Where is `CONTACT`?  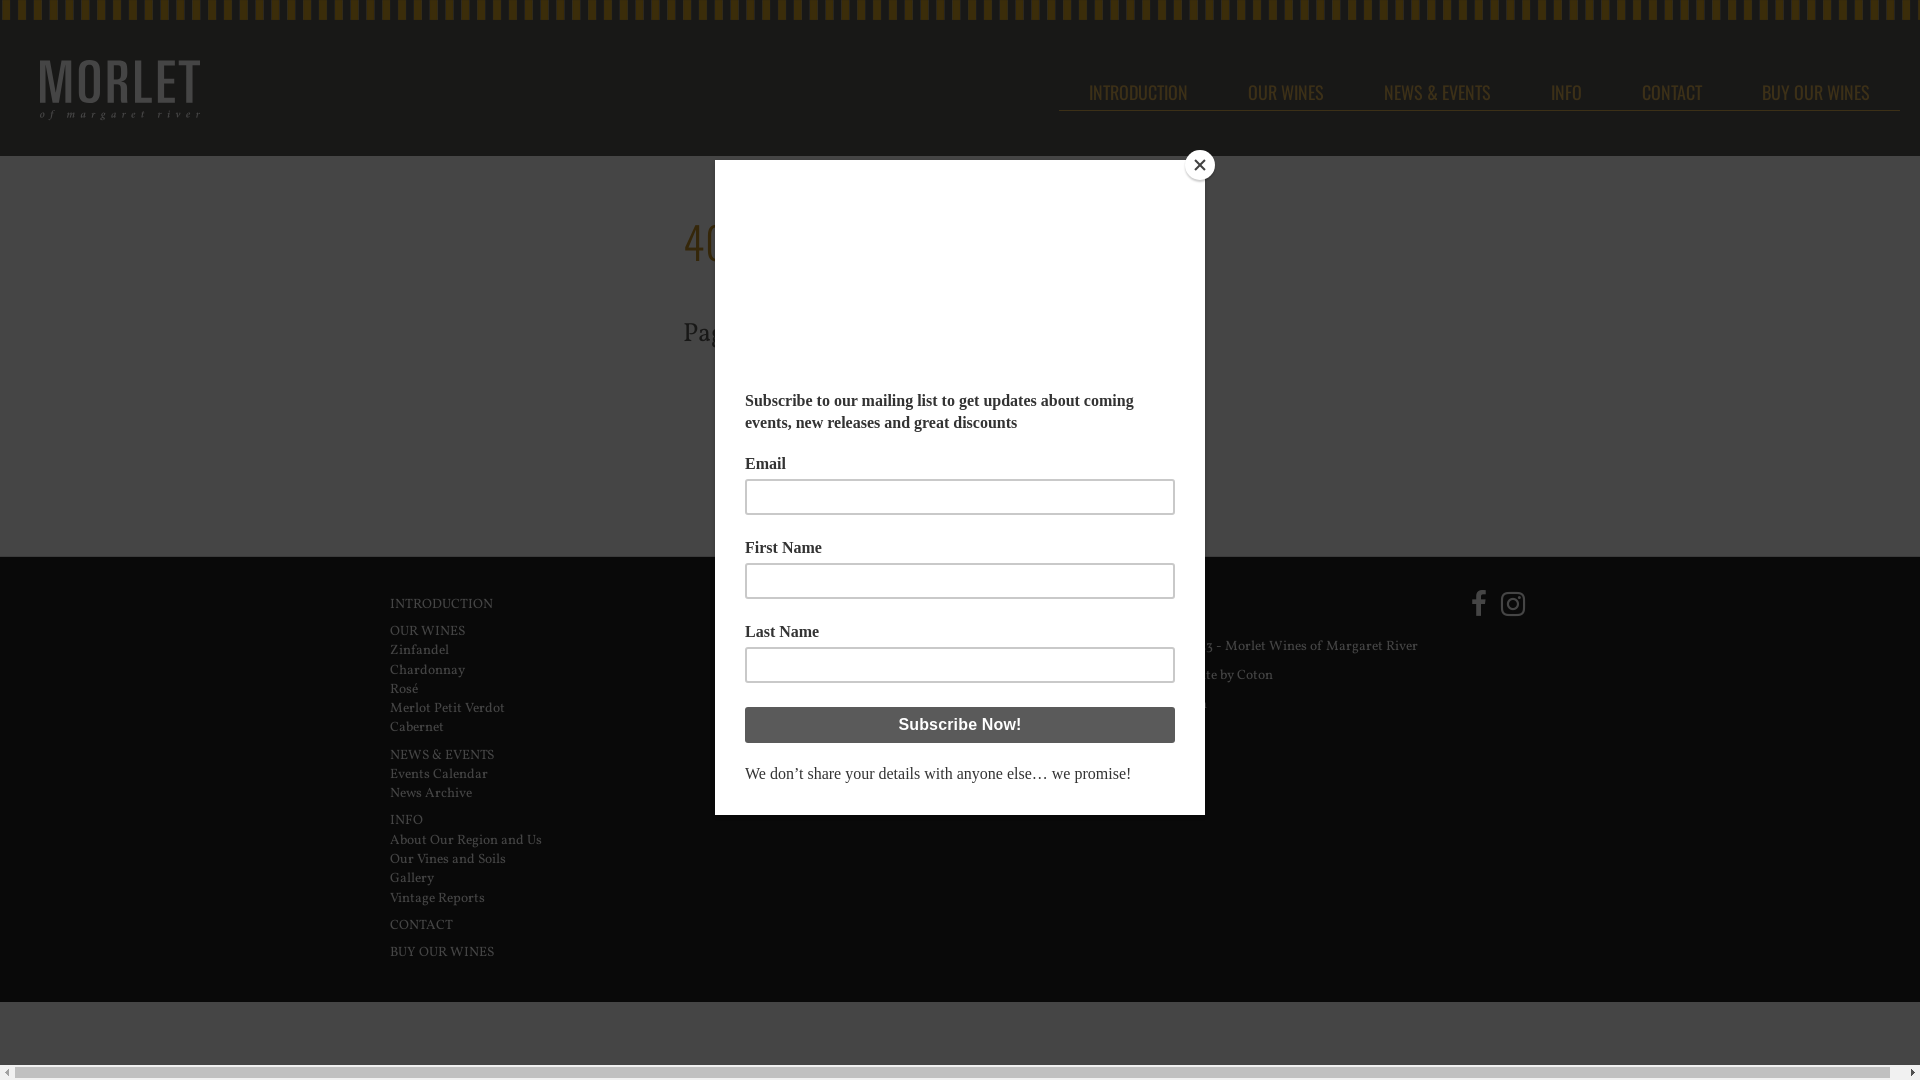 CONTACT is located at coordinates (1672, 90).